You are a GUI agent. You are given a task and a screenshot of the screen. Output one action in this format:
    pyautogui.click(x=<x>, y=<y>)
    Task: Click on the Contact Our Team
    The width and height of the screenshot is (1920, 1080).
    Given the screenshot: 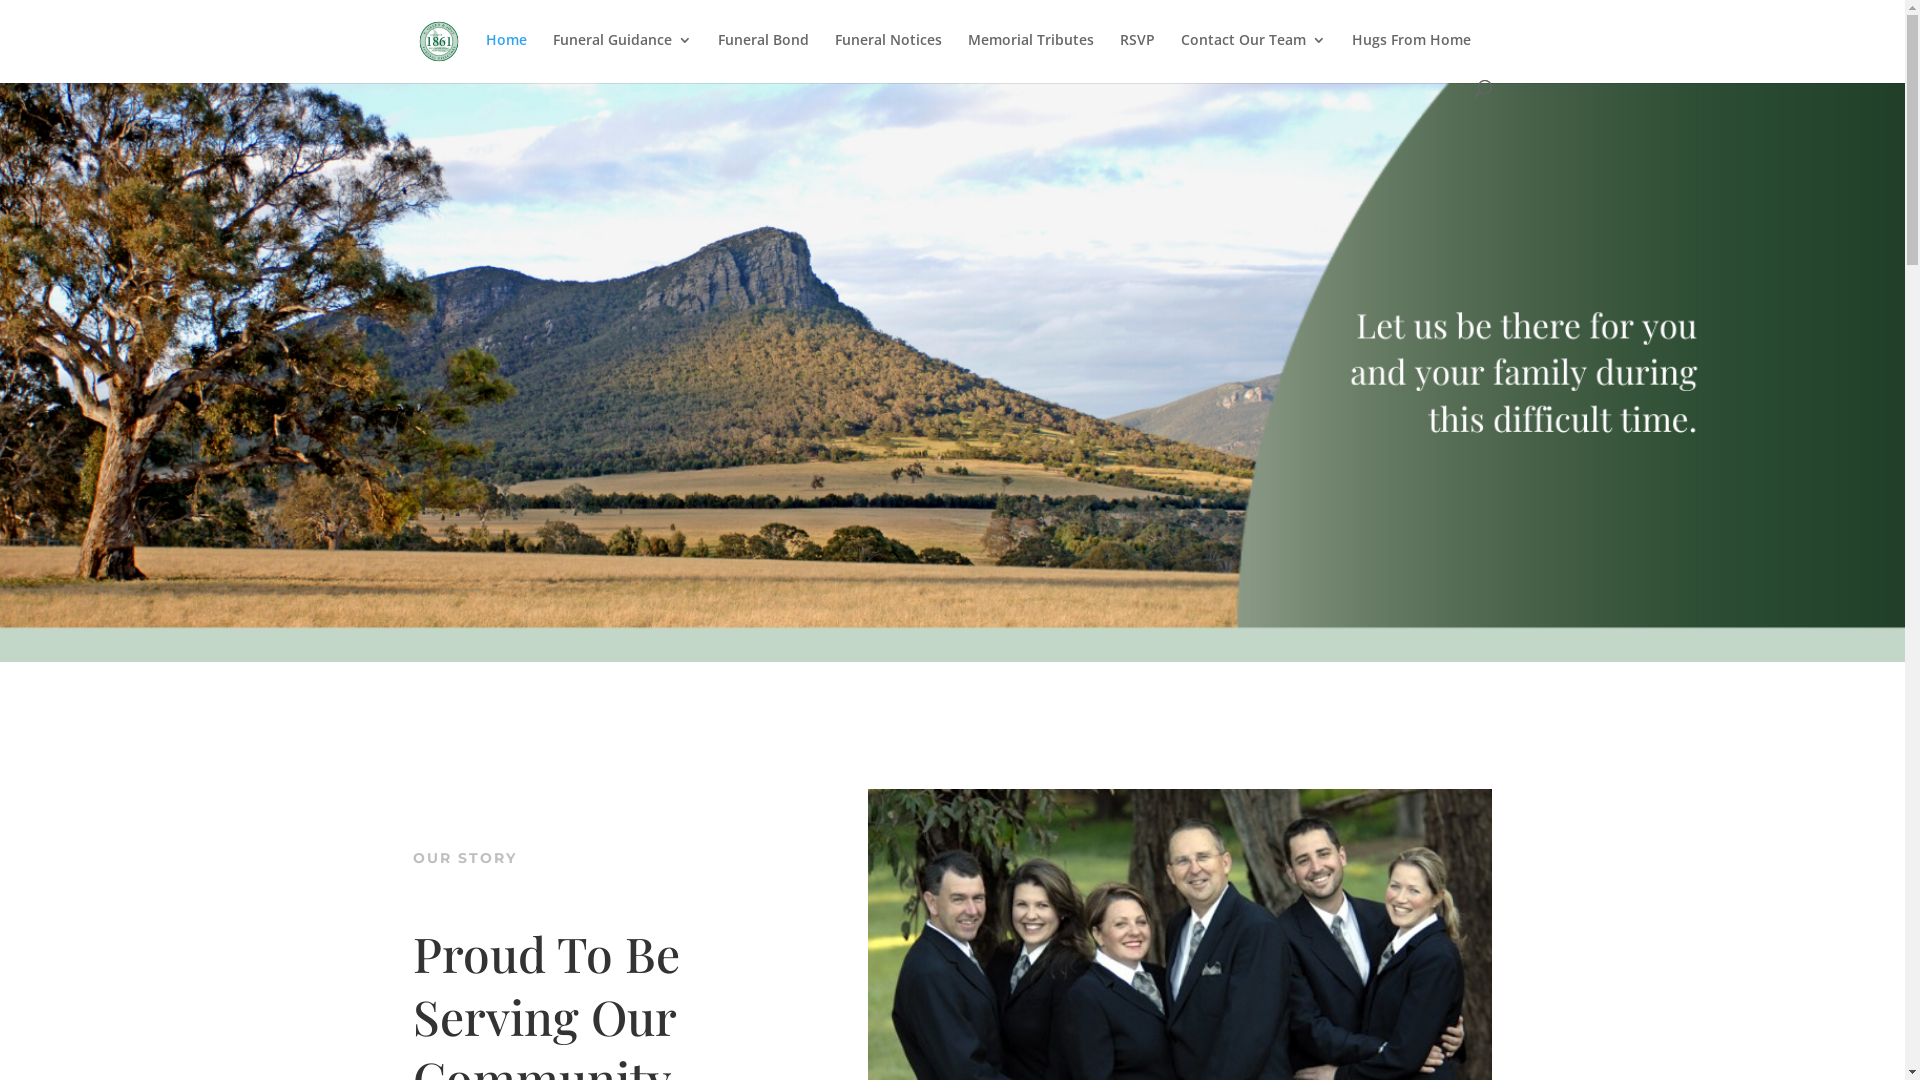 What is the action you would take?
    pyautogui.click(x=1252, y=56)
    